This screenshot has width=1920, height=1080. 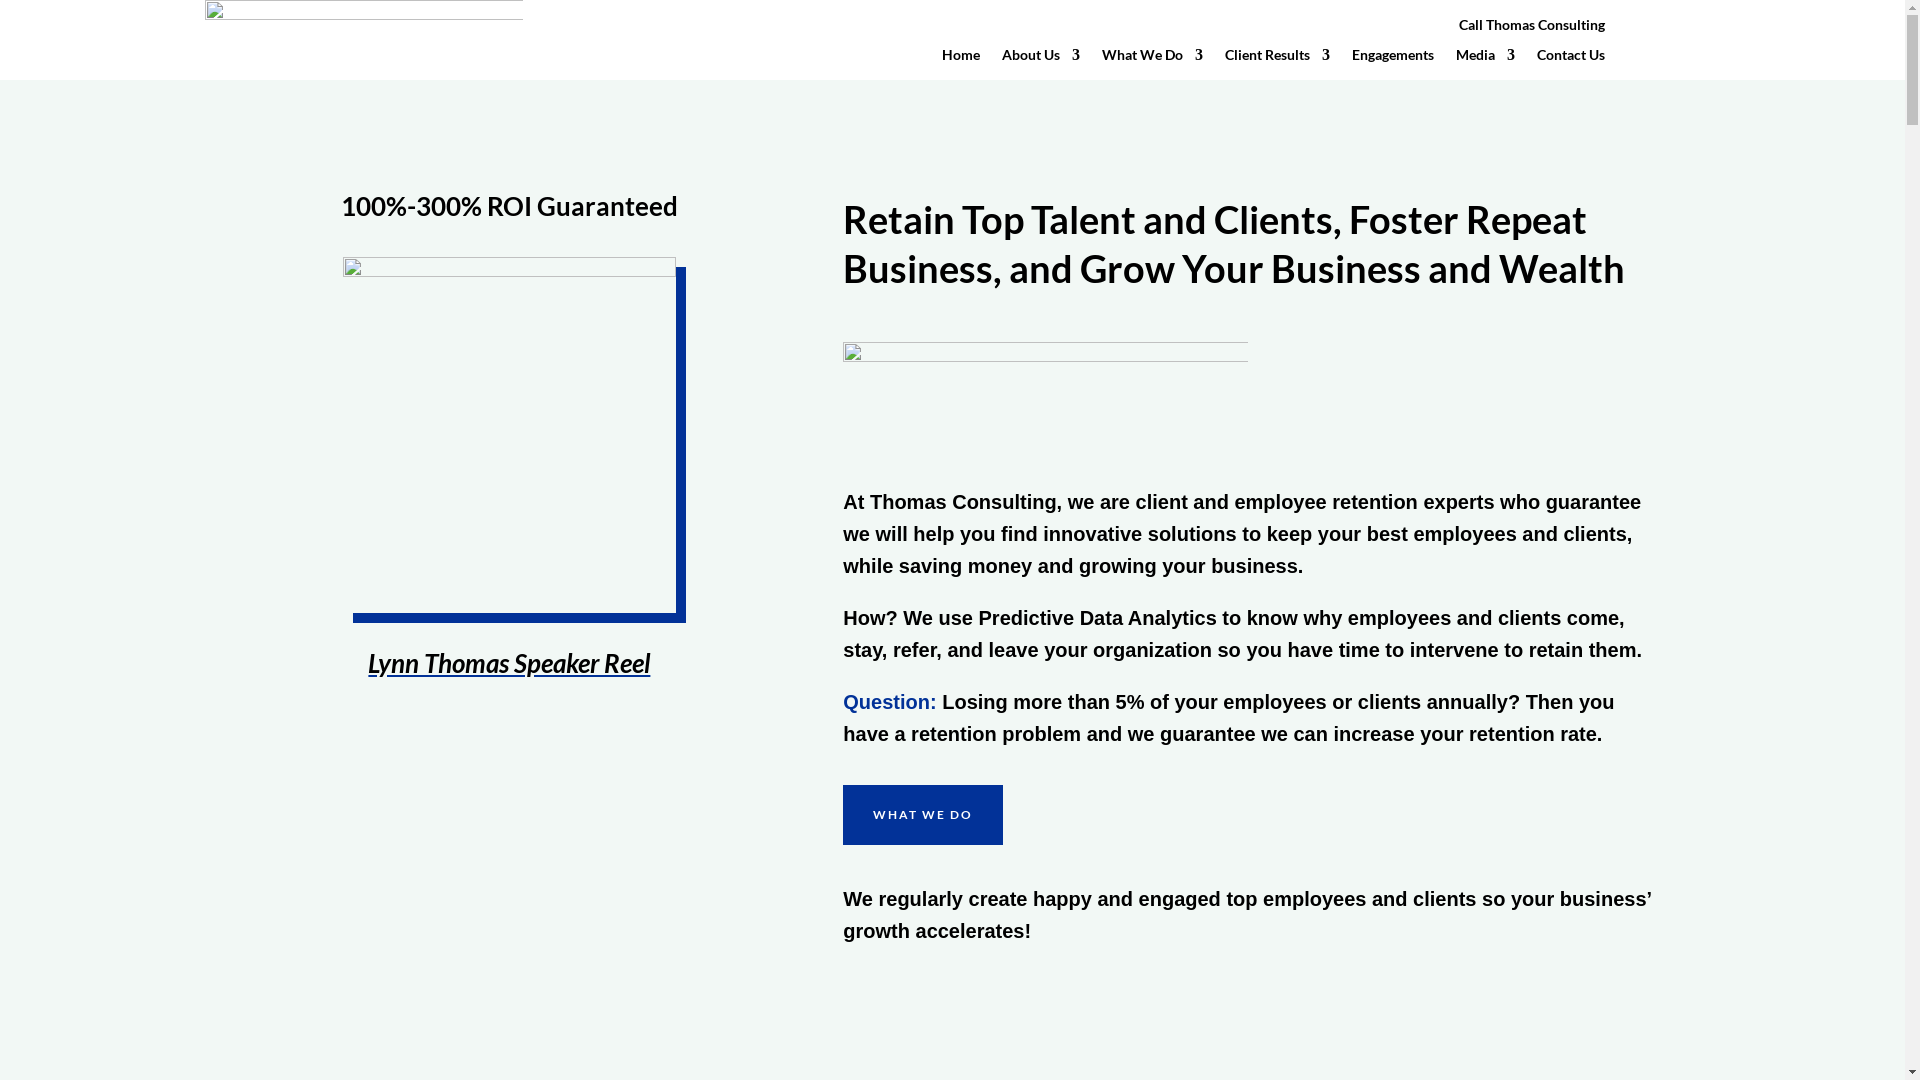 What do you see at coordinates (1041, 59) in the screenshot?
I see `About Us` at bounding box center [1041, 59].